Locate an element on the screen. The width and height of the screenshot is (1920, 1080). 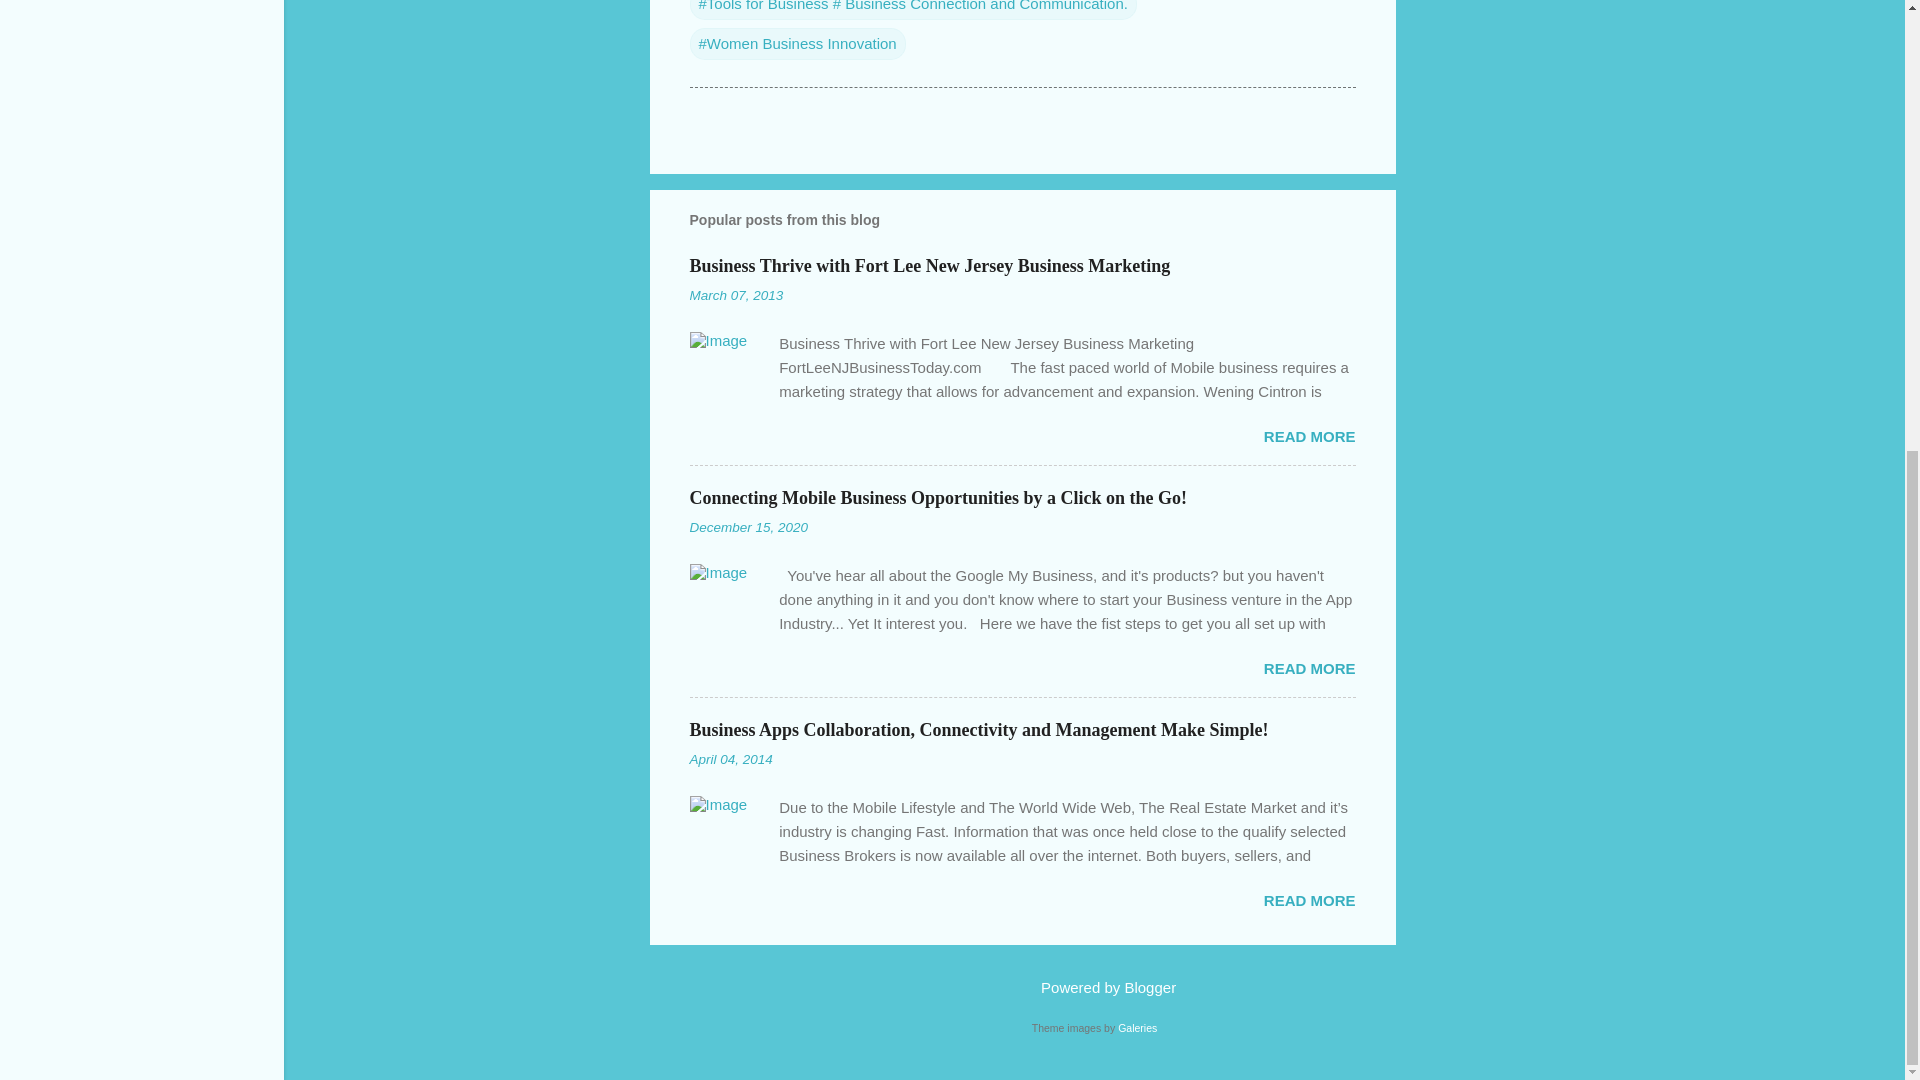
Galeries is located at coordinates (1137, 1027).